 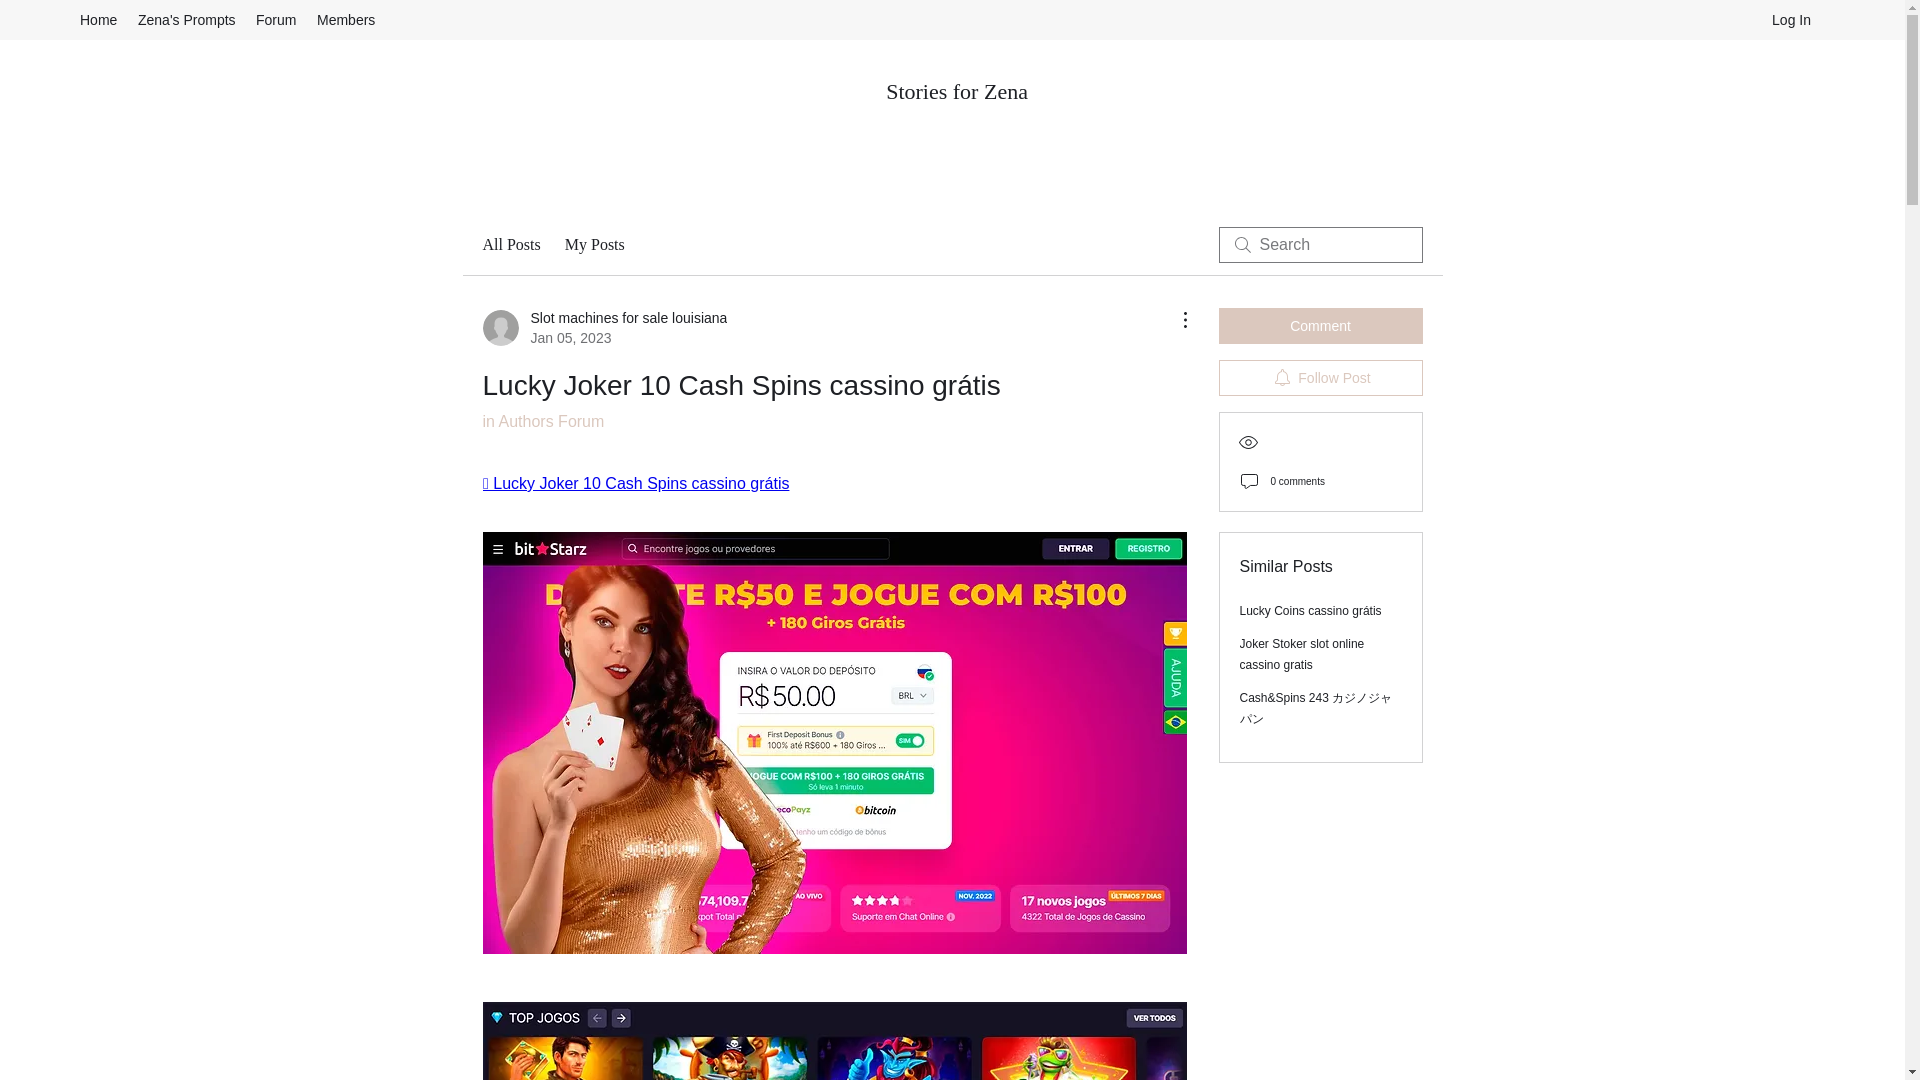 I want to click on in Authors Forum, so click(x=542, y=420).